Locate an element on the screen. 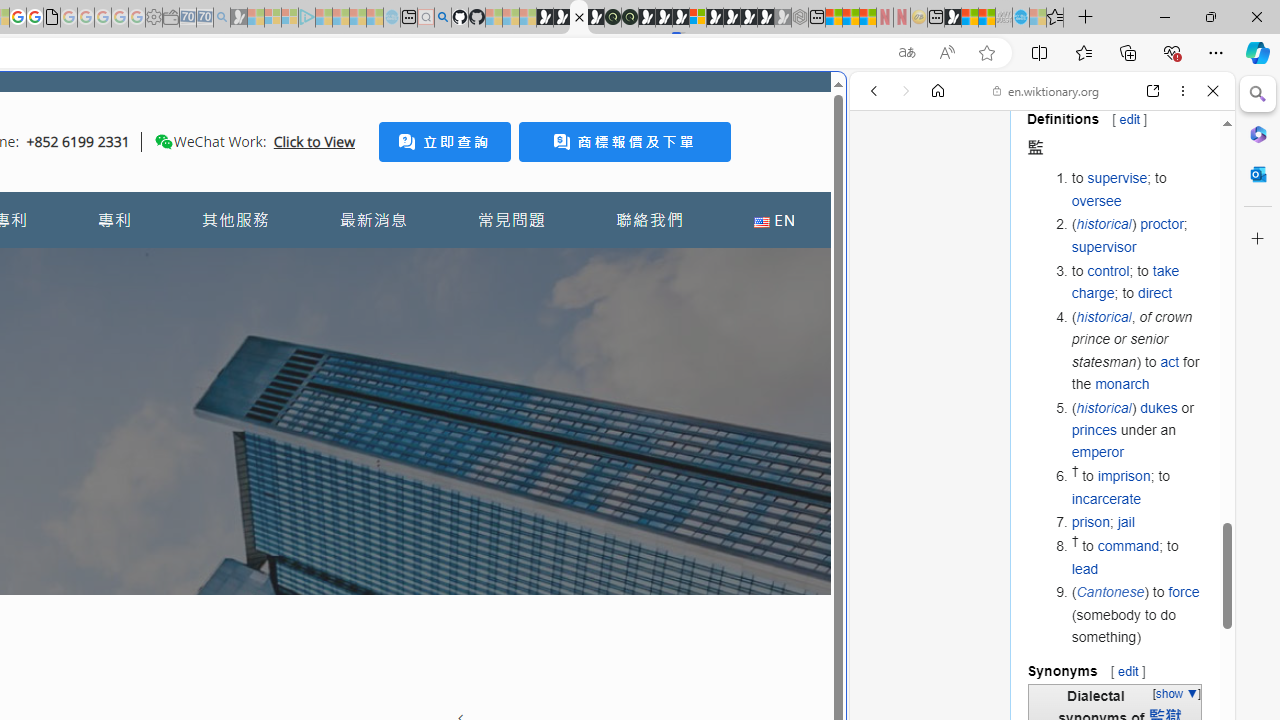 The image size is (1280, 720). incarcerate is located at coordinates (1106, 498).